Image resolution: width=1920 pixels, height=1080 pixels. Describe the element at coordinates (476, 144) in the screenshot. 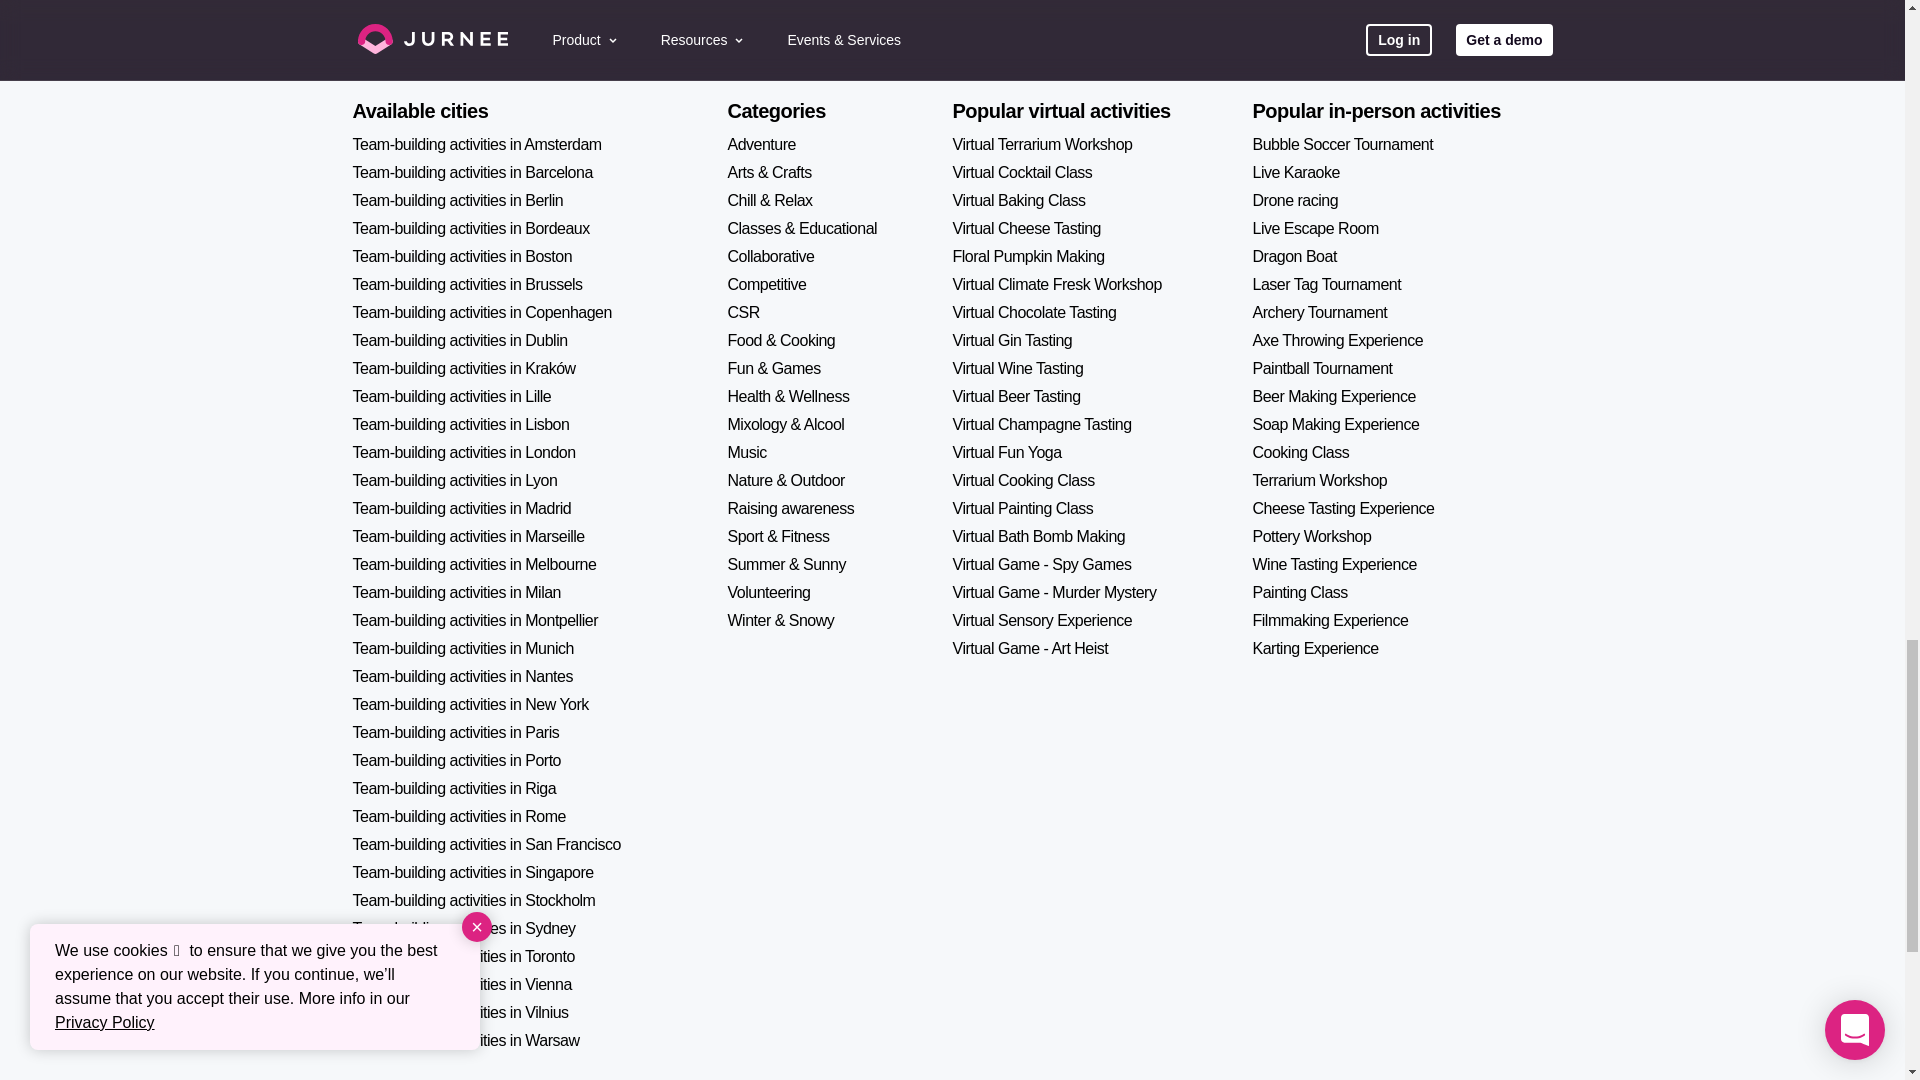

I see `Team-building activities in Amsterdam` at that location.